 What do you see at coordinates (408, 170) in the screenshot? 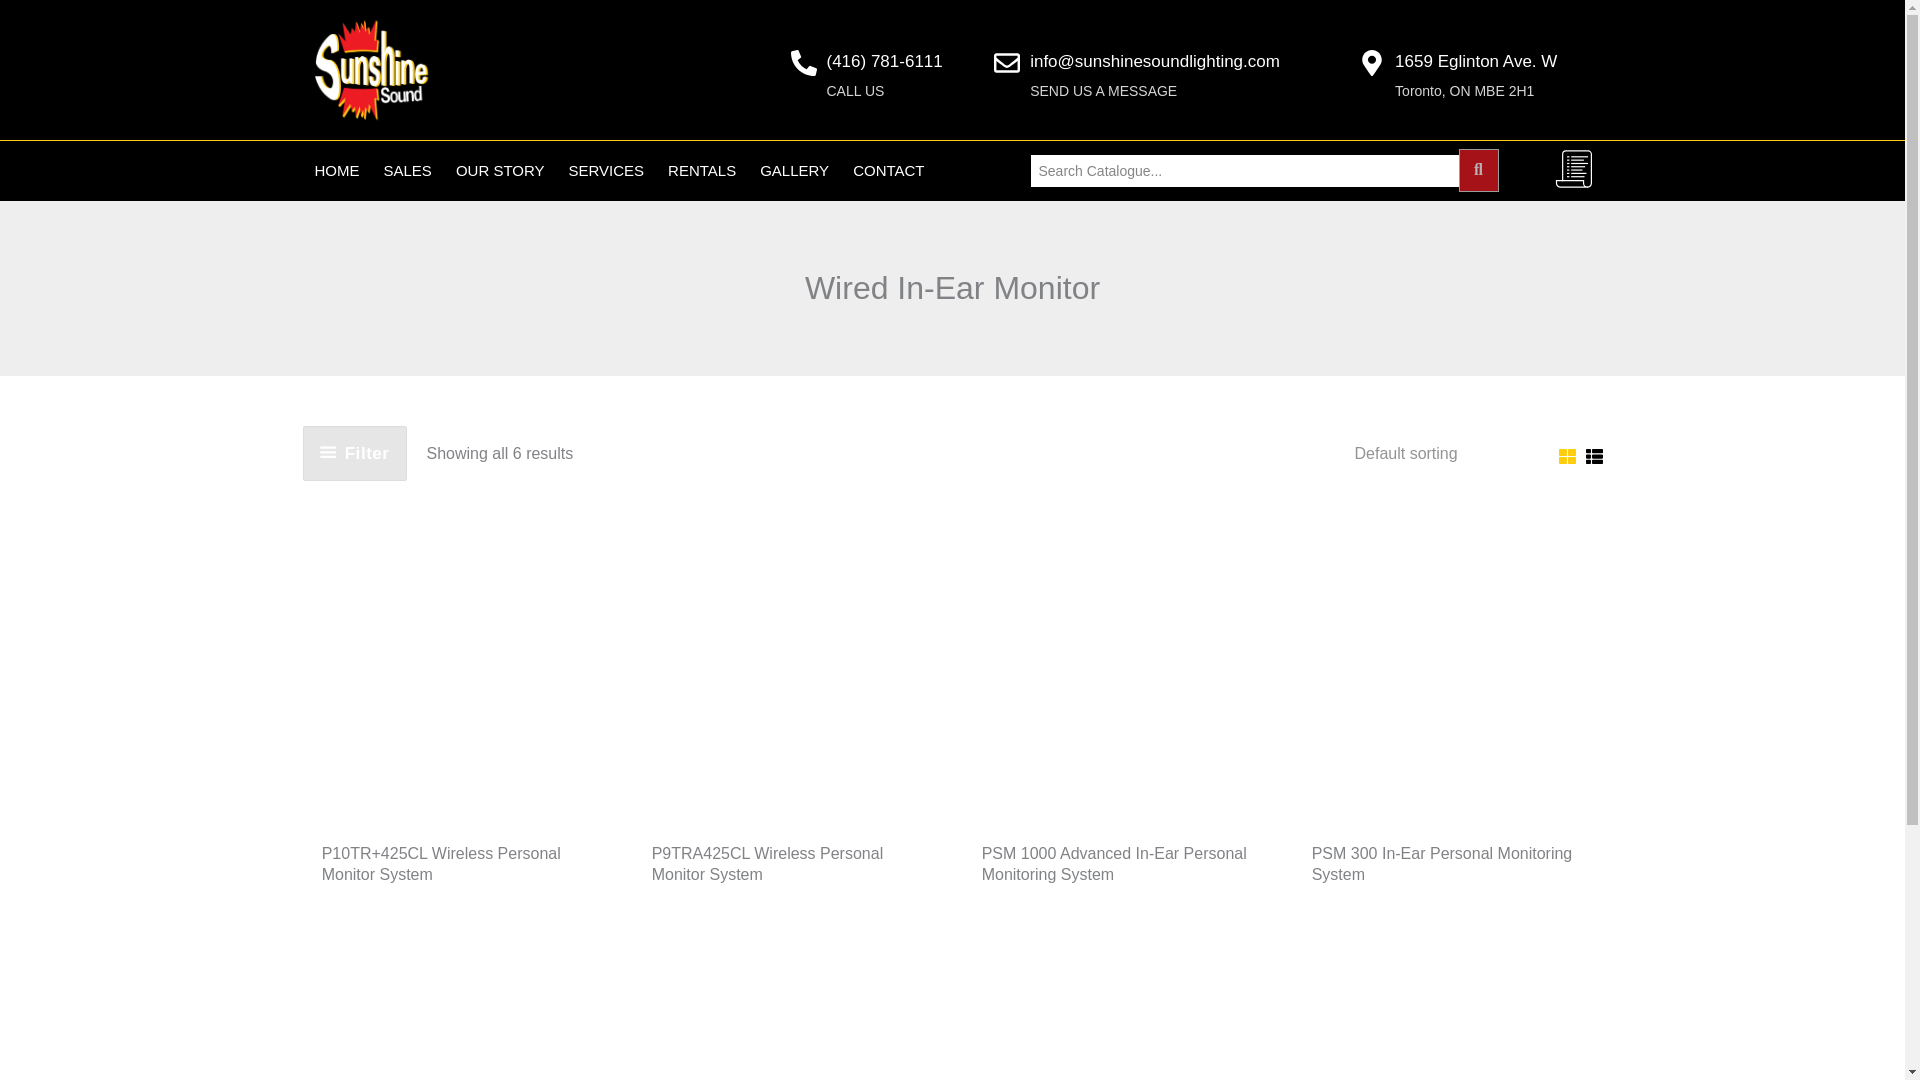
I see `SALES` at bounding box center [408, 170].